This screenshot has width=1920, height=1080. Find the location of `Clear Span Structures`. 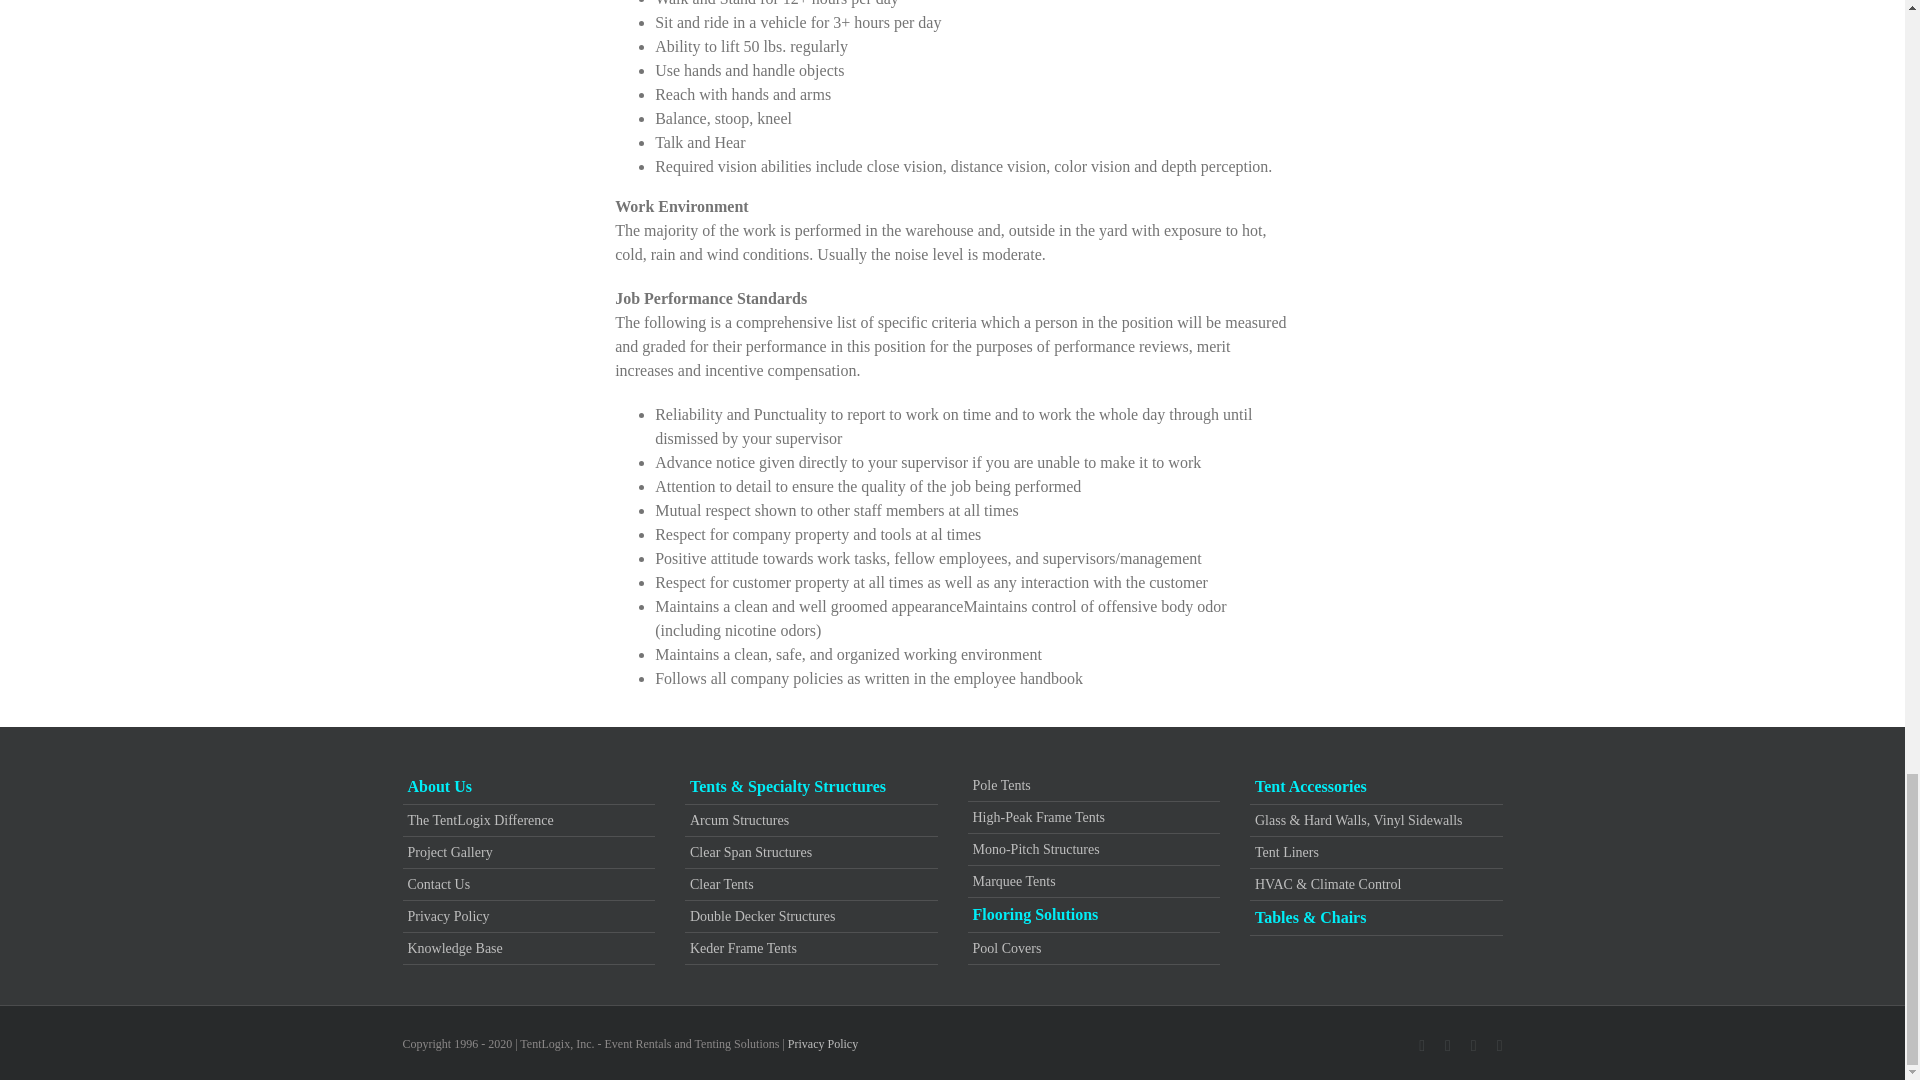

Clear Span Structures is located at coordinates (811, 852).